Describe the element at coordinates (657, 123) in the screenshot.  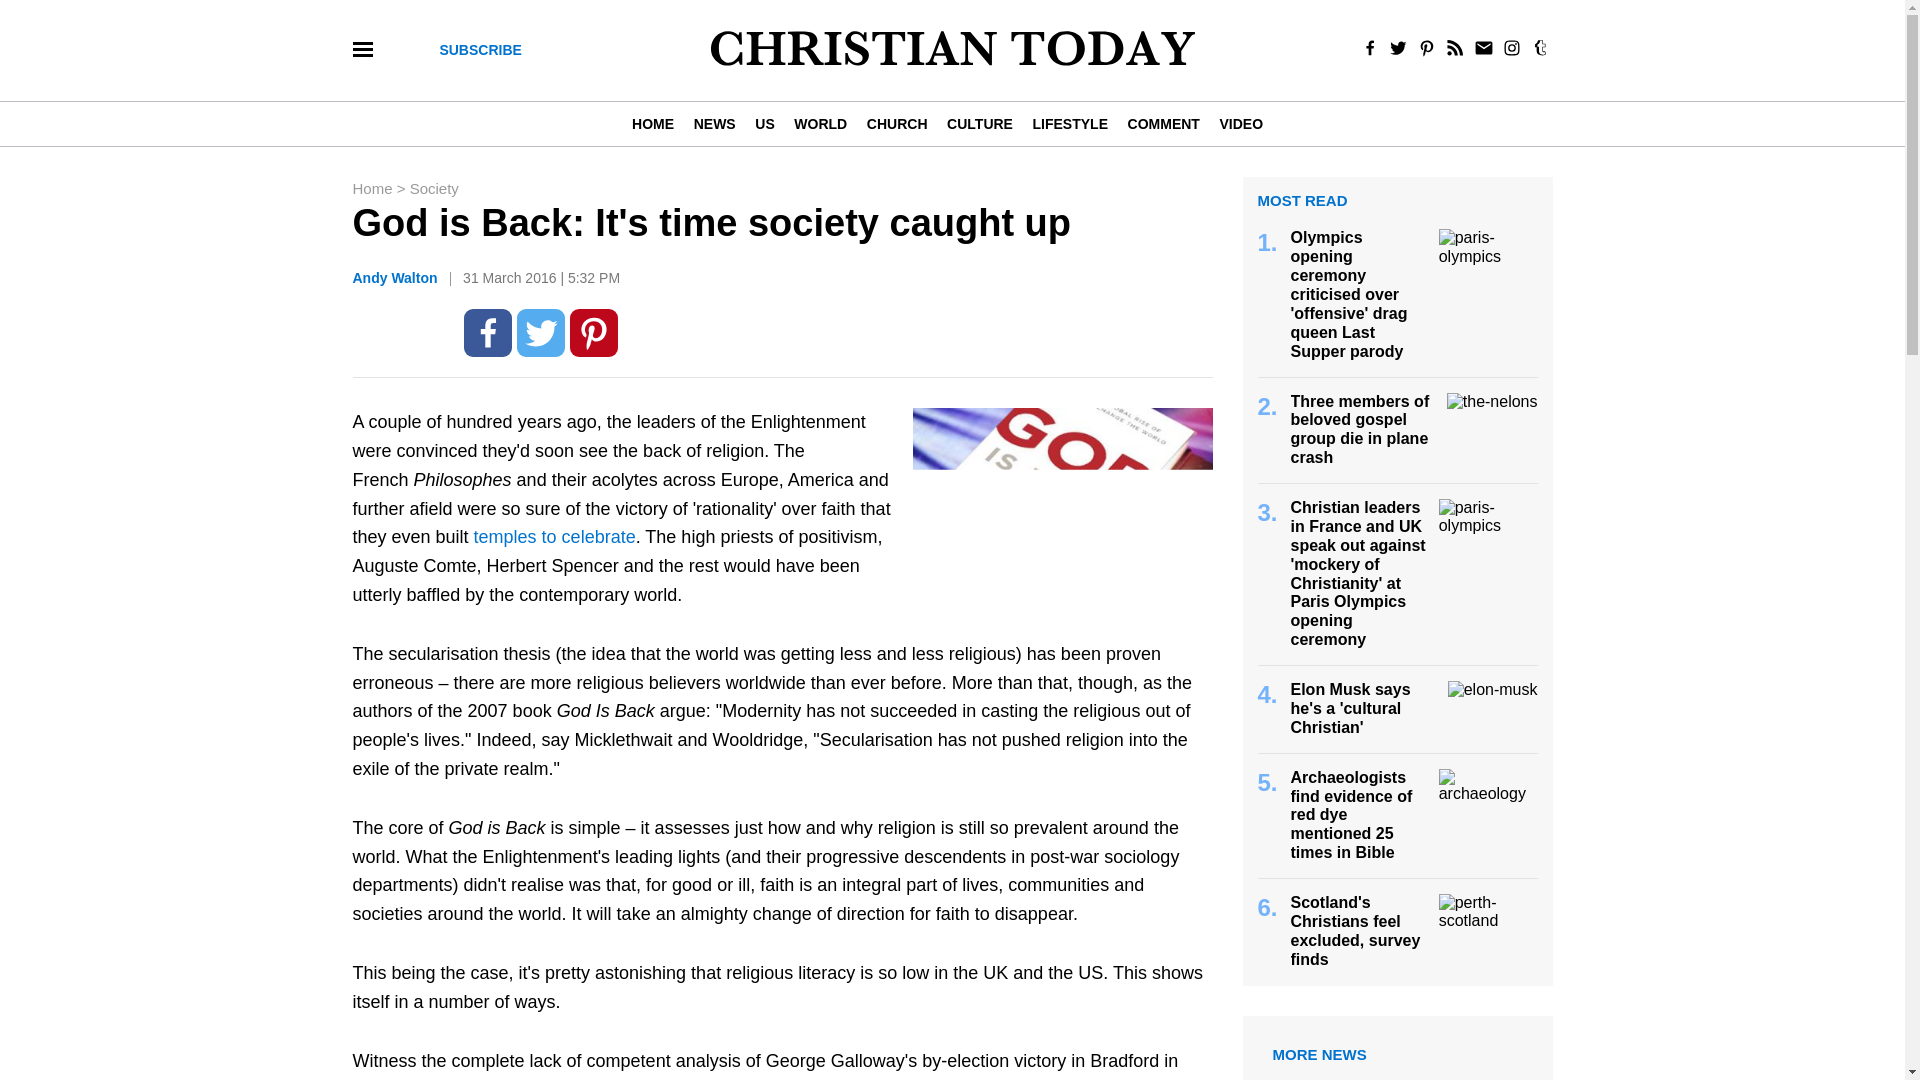
I see `HOME` at that location.